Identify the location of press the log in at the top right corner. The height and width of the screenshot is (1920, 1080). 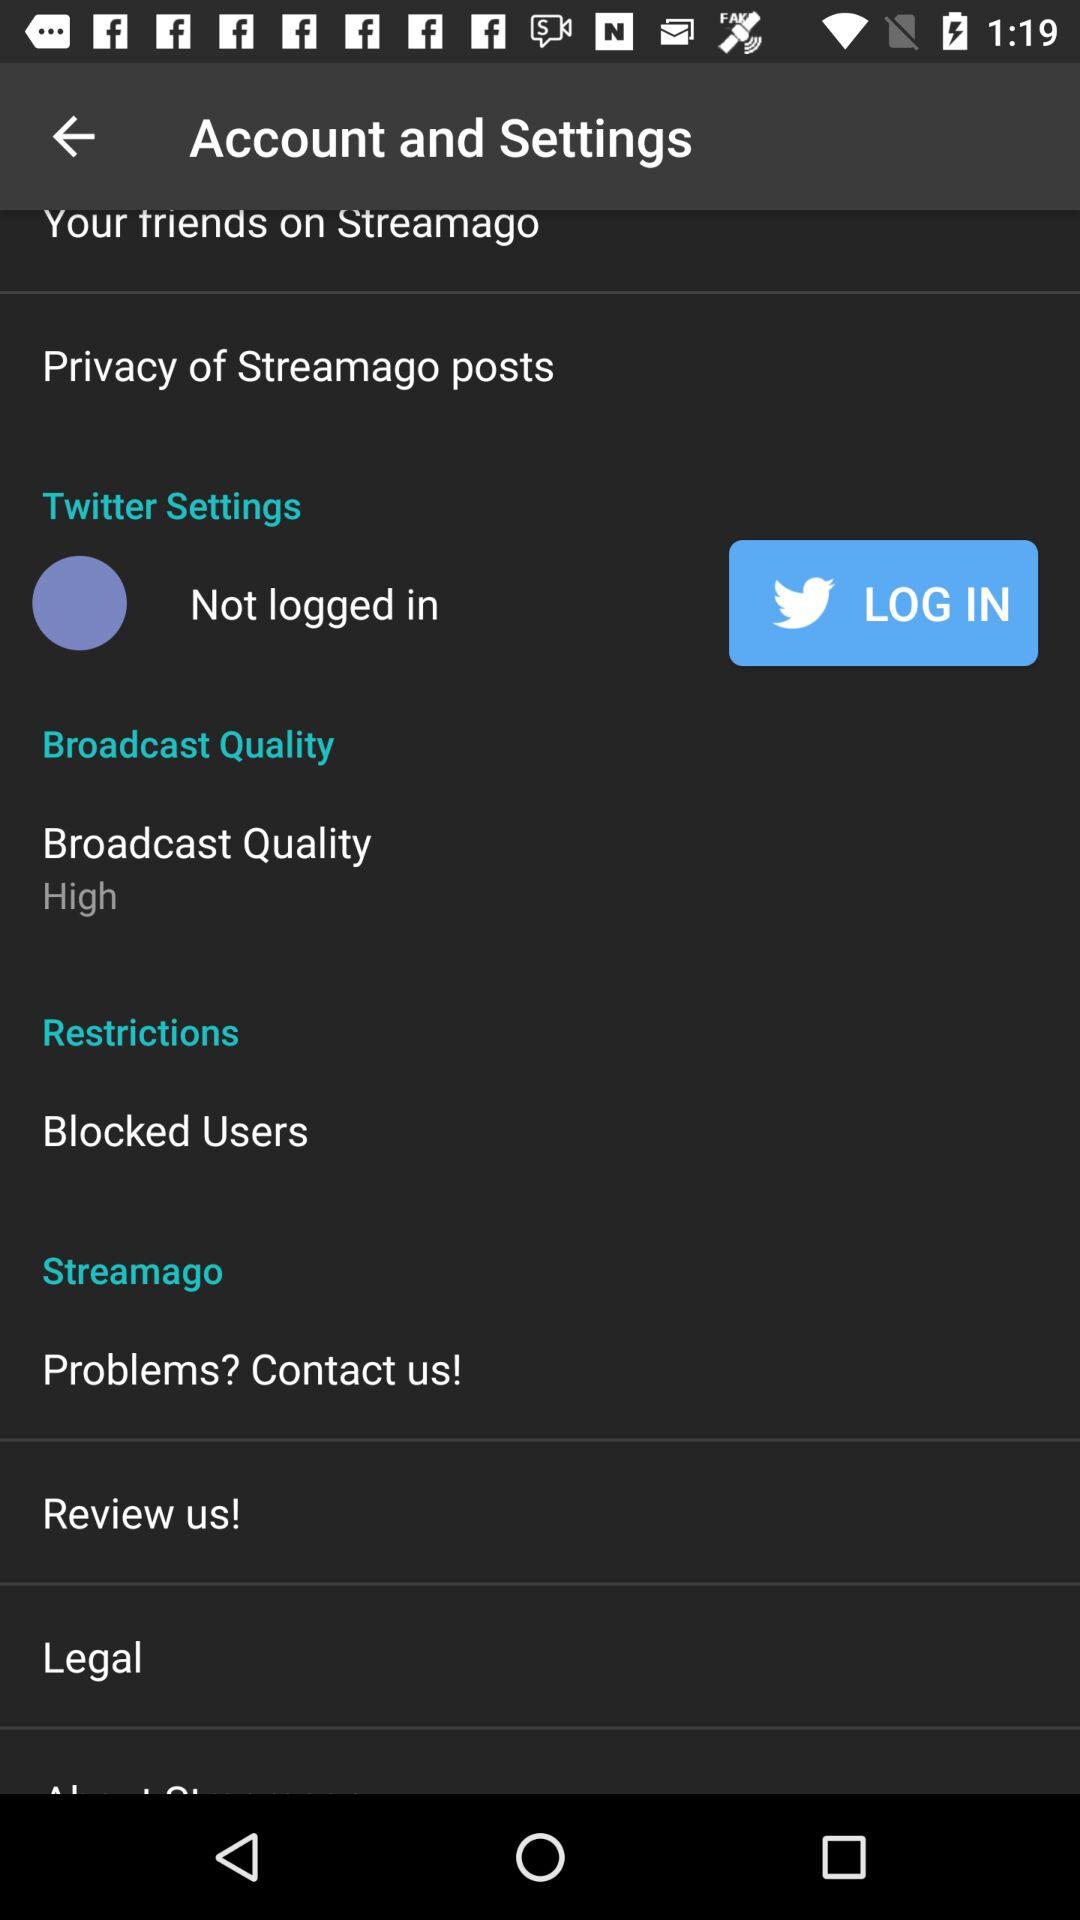
(884, 603).